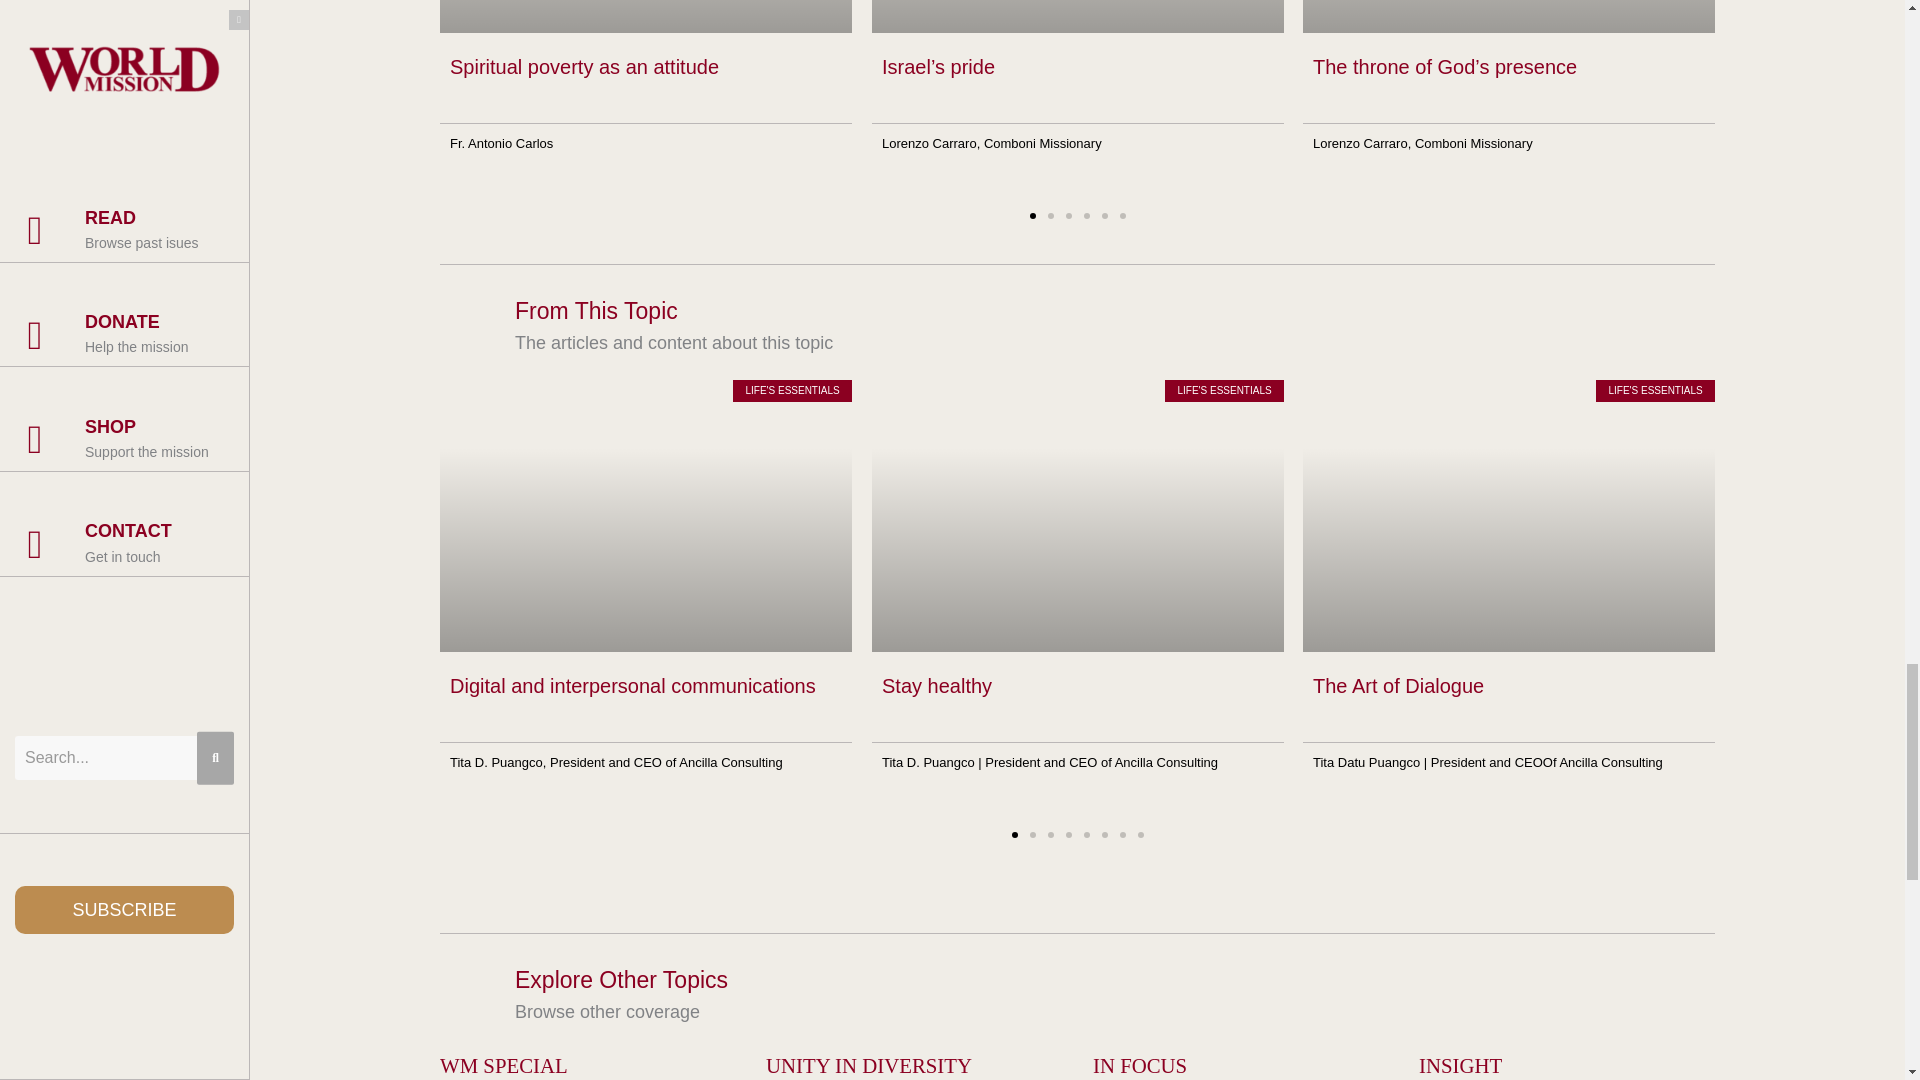 This screenshot has width=1920, height=1080. I want to click on Stay healthy, so click(936, 686).